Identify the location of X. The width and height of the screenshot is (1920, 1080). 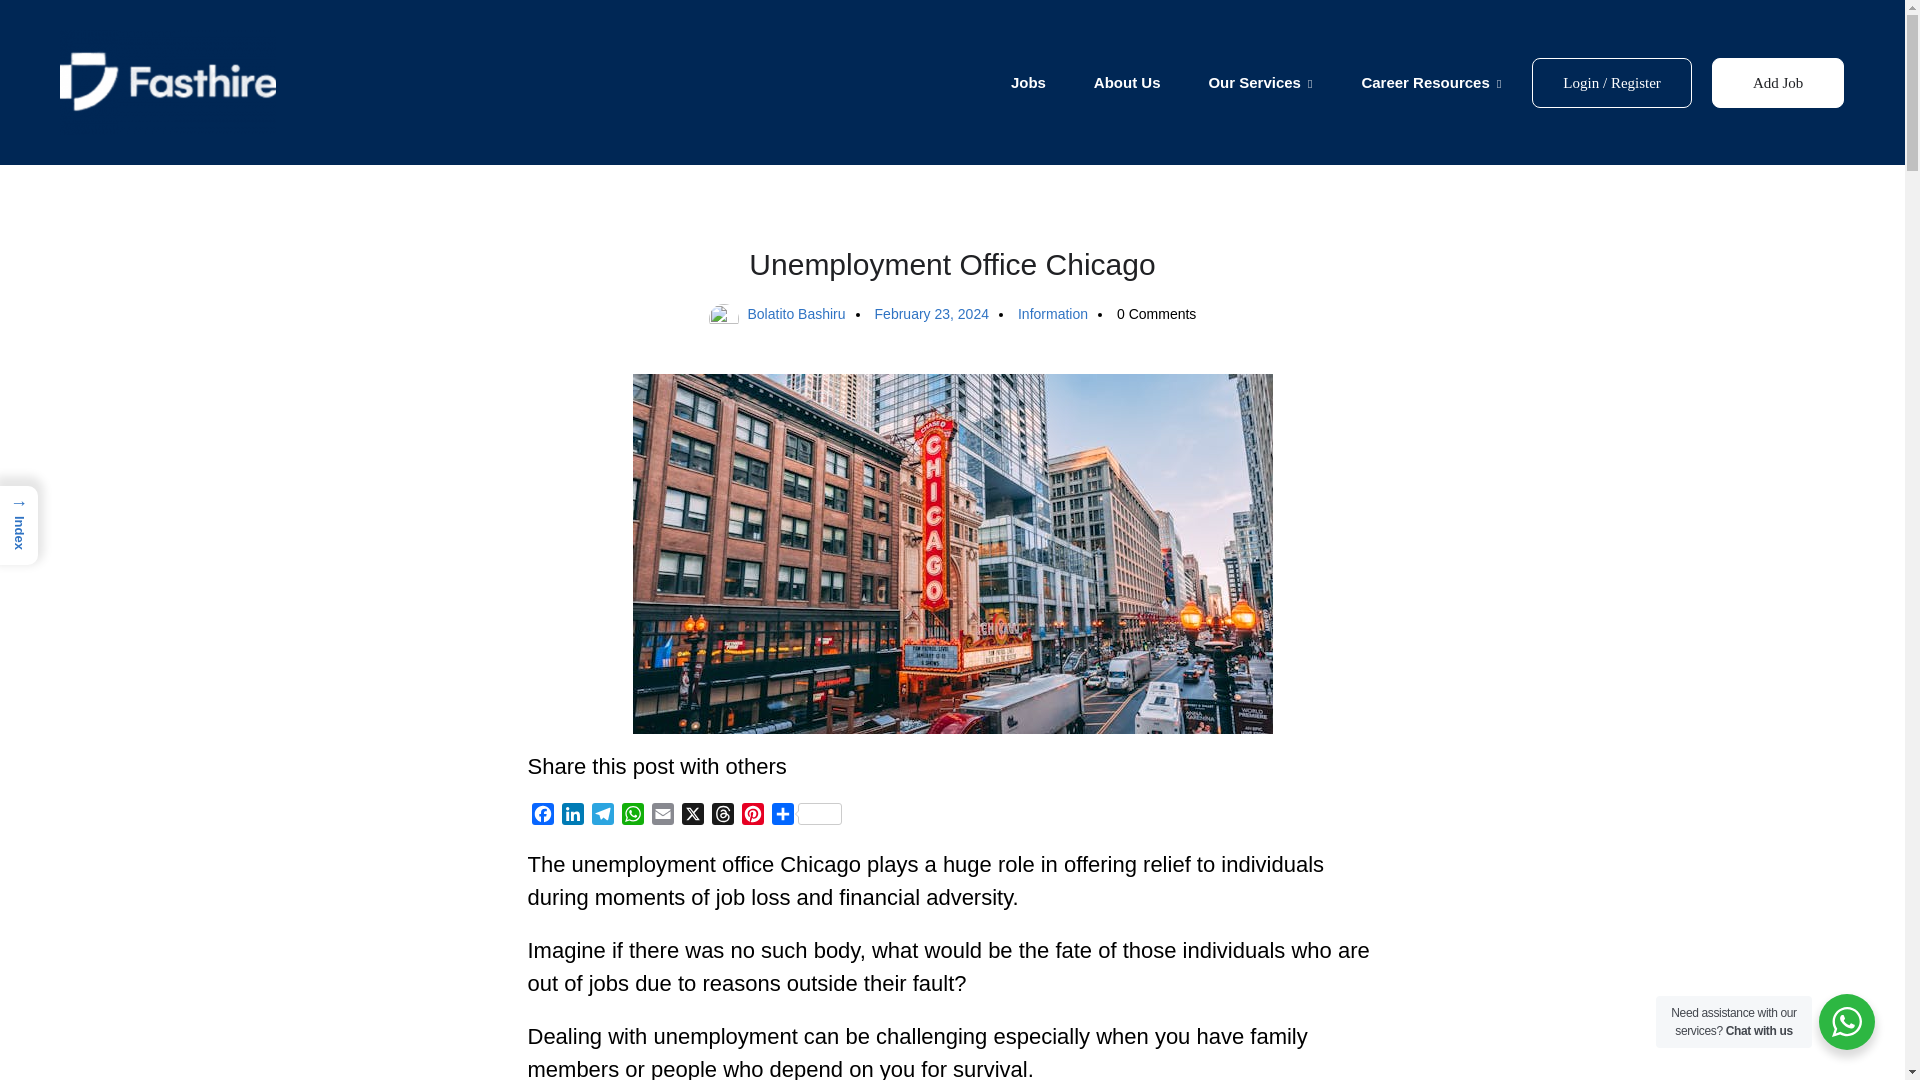
(692, 816).